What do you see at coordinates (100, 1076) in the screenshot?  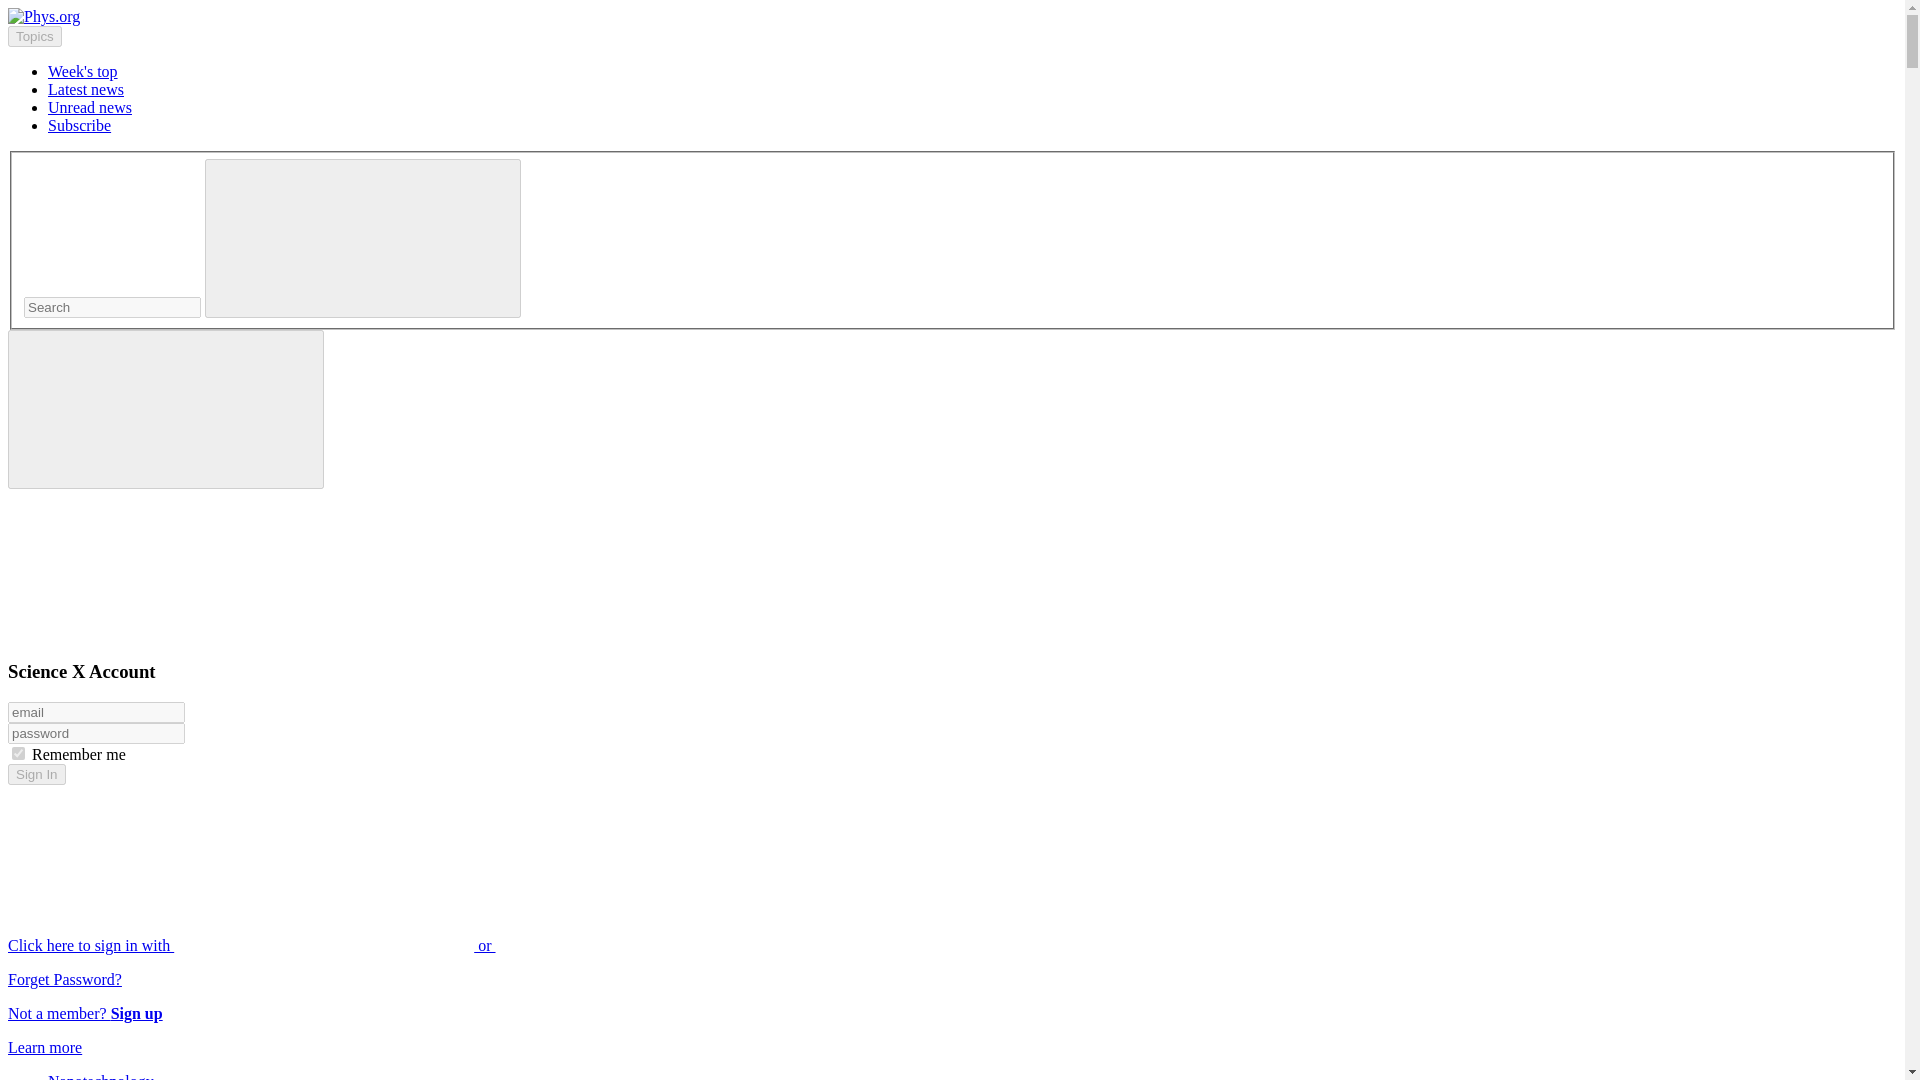 I see `Nanotechnology` at bounding box center [100, 1076].